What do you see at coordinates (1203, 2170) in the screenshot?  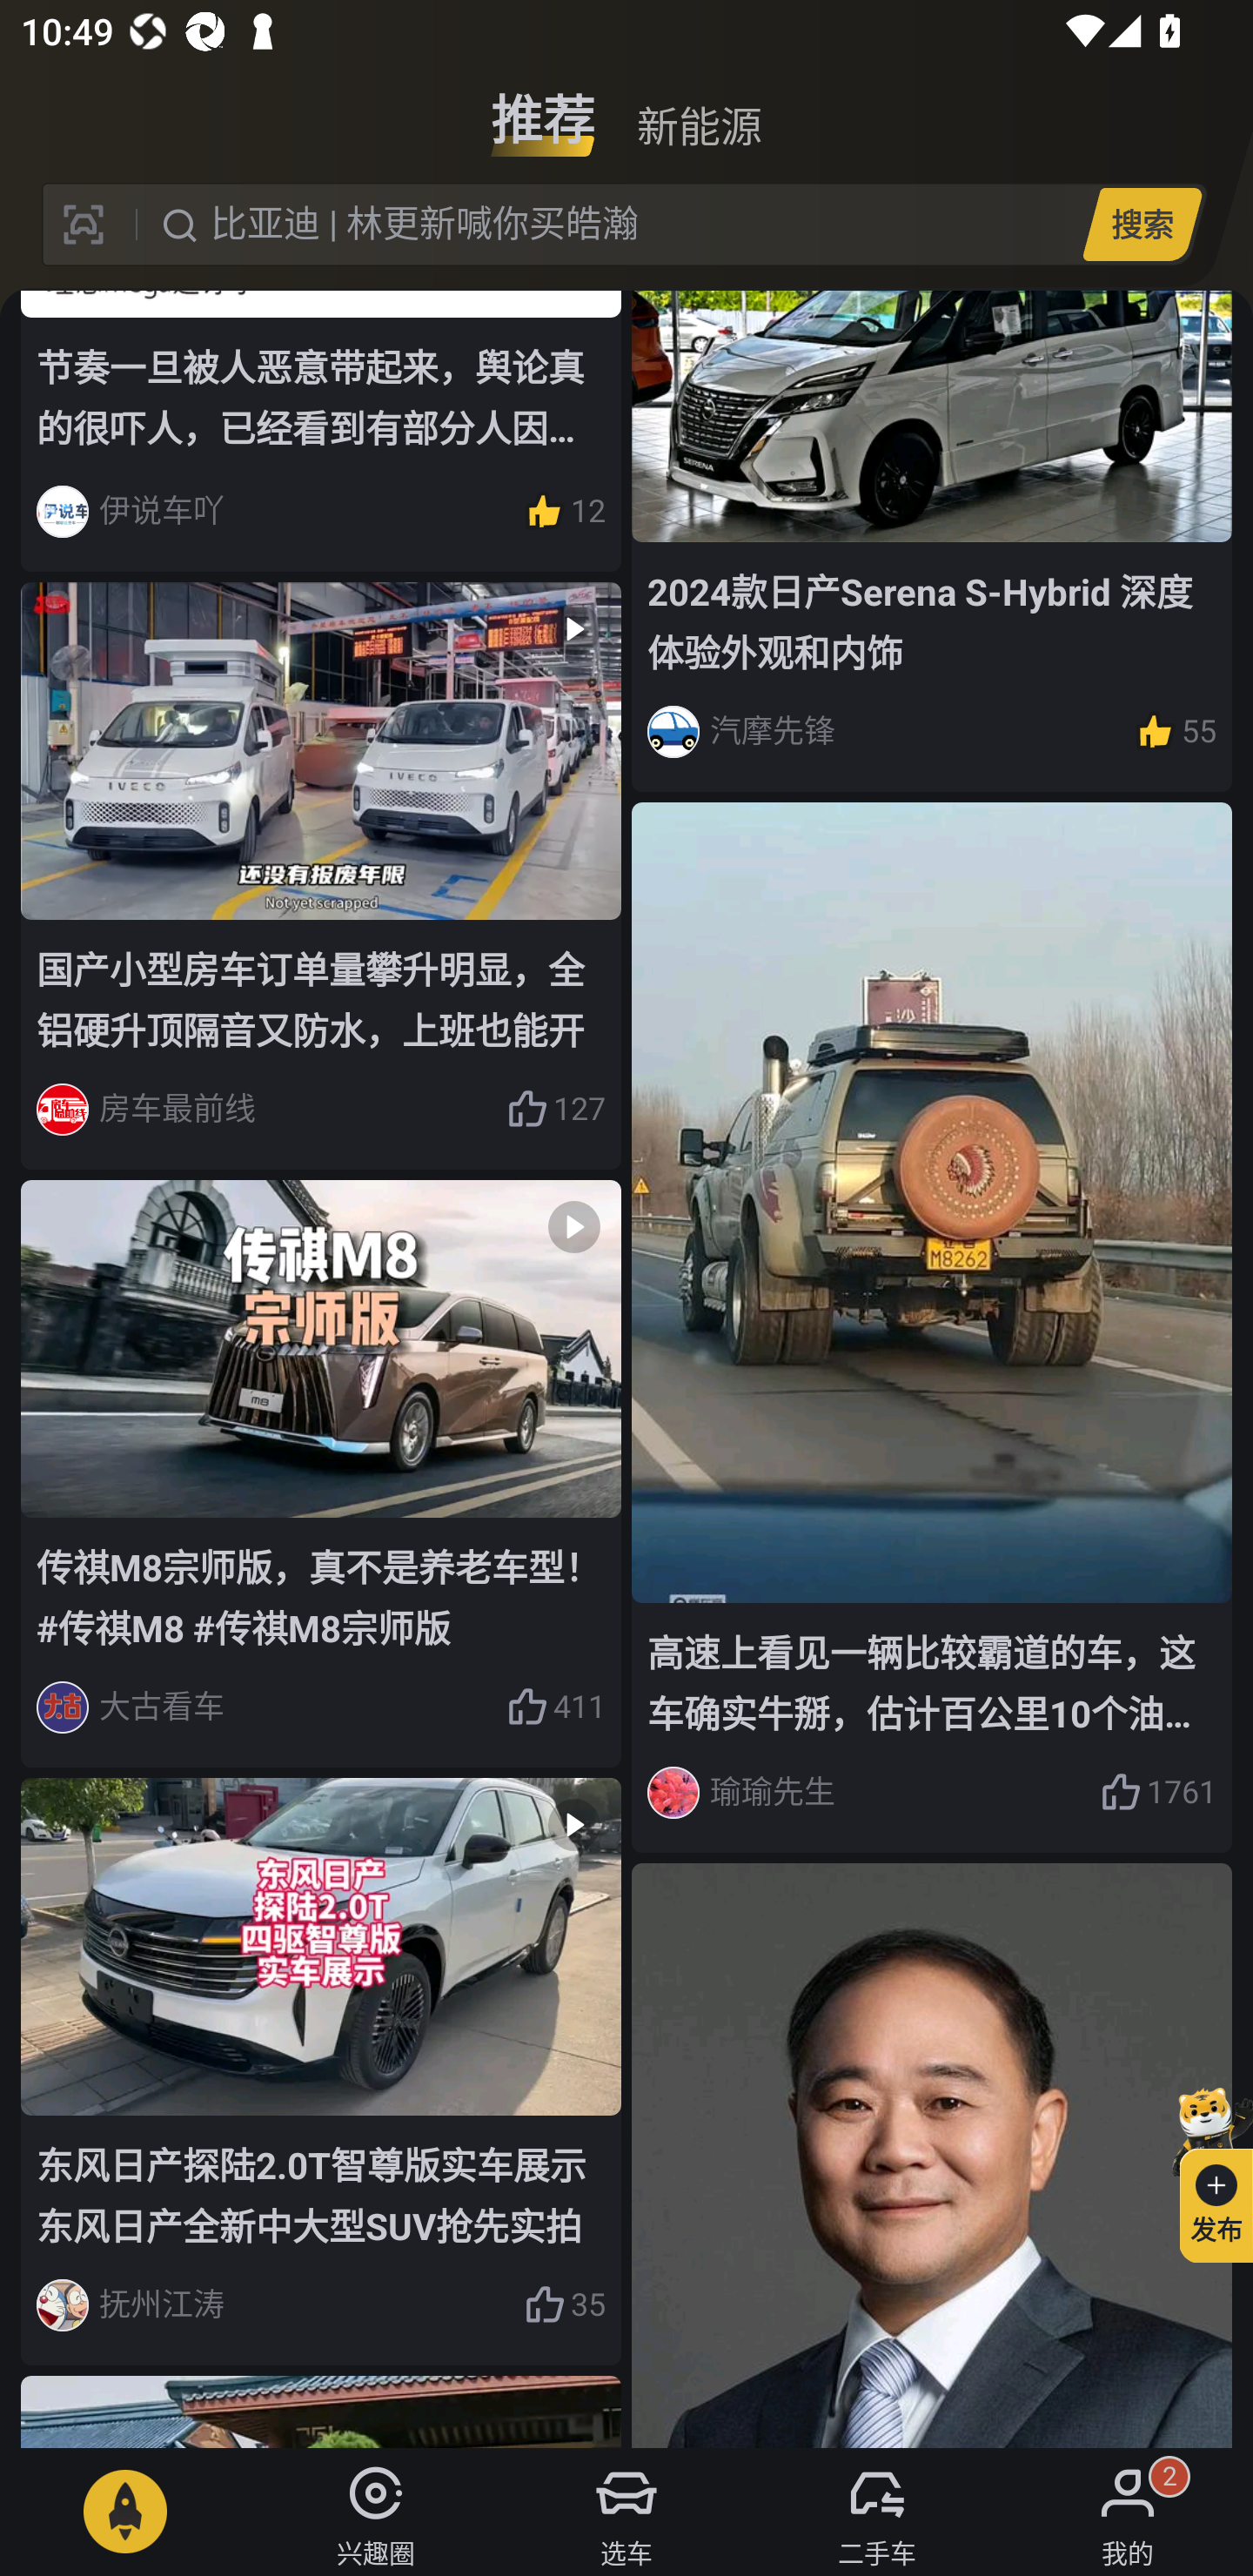 I see `发布` at bounding box center [1203, 2170].